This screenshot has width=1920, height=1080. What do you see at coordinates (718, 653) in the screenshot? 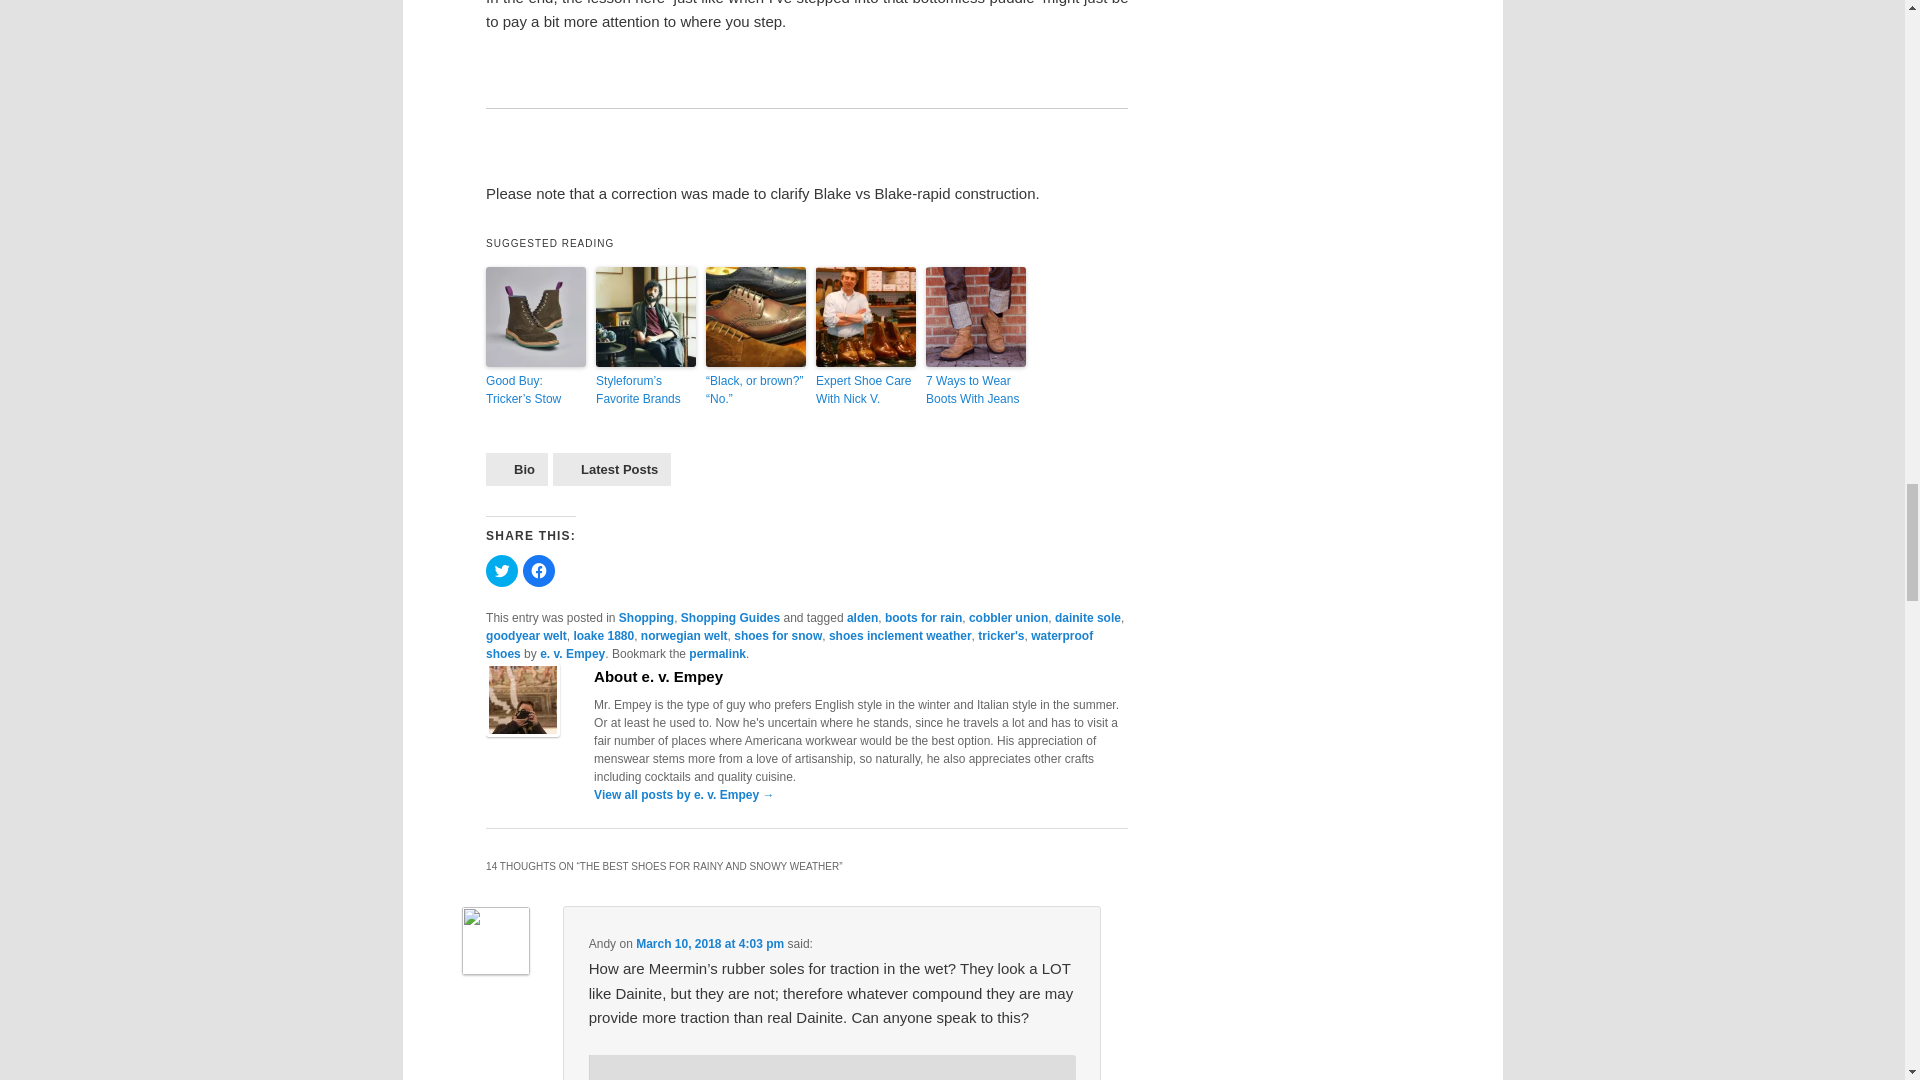
I see `Permalink to The Best Shoes for Rainy and Snowy Weather` at bounding box center [718, 653].